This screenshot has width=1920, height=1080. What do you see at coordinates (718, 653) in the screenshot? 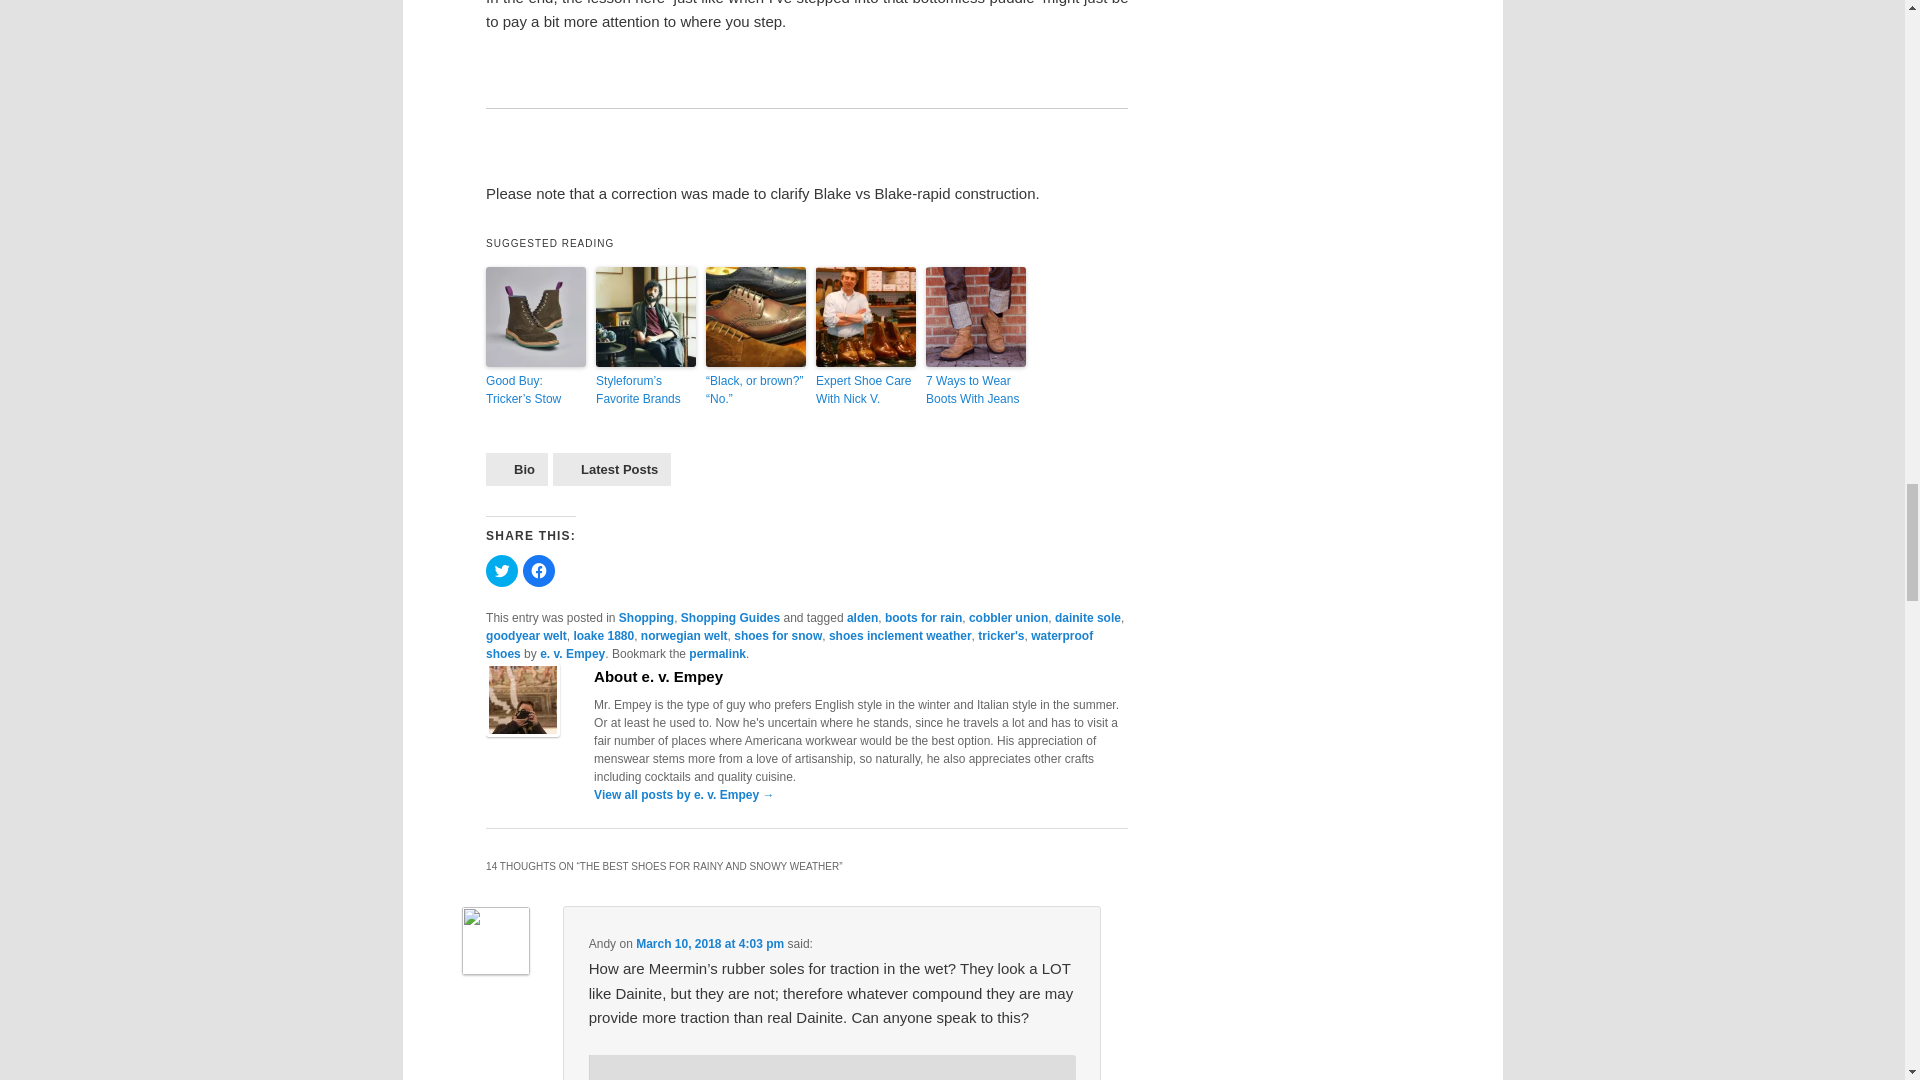
I see `Permalink to The Best Shoes for Rainy and Snowy Weather` at bounding box center [718, 653].